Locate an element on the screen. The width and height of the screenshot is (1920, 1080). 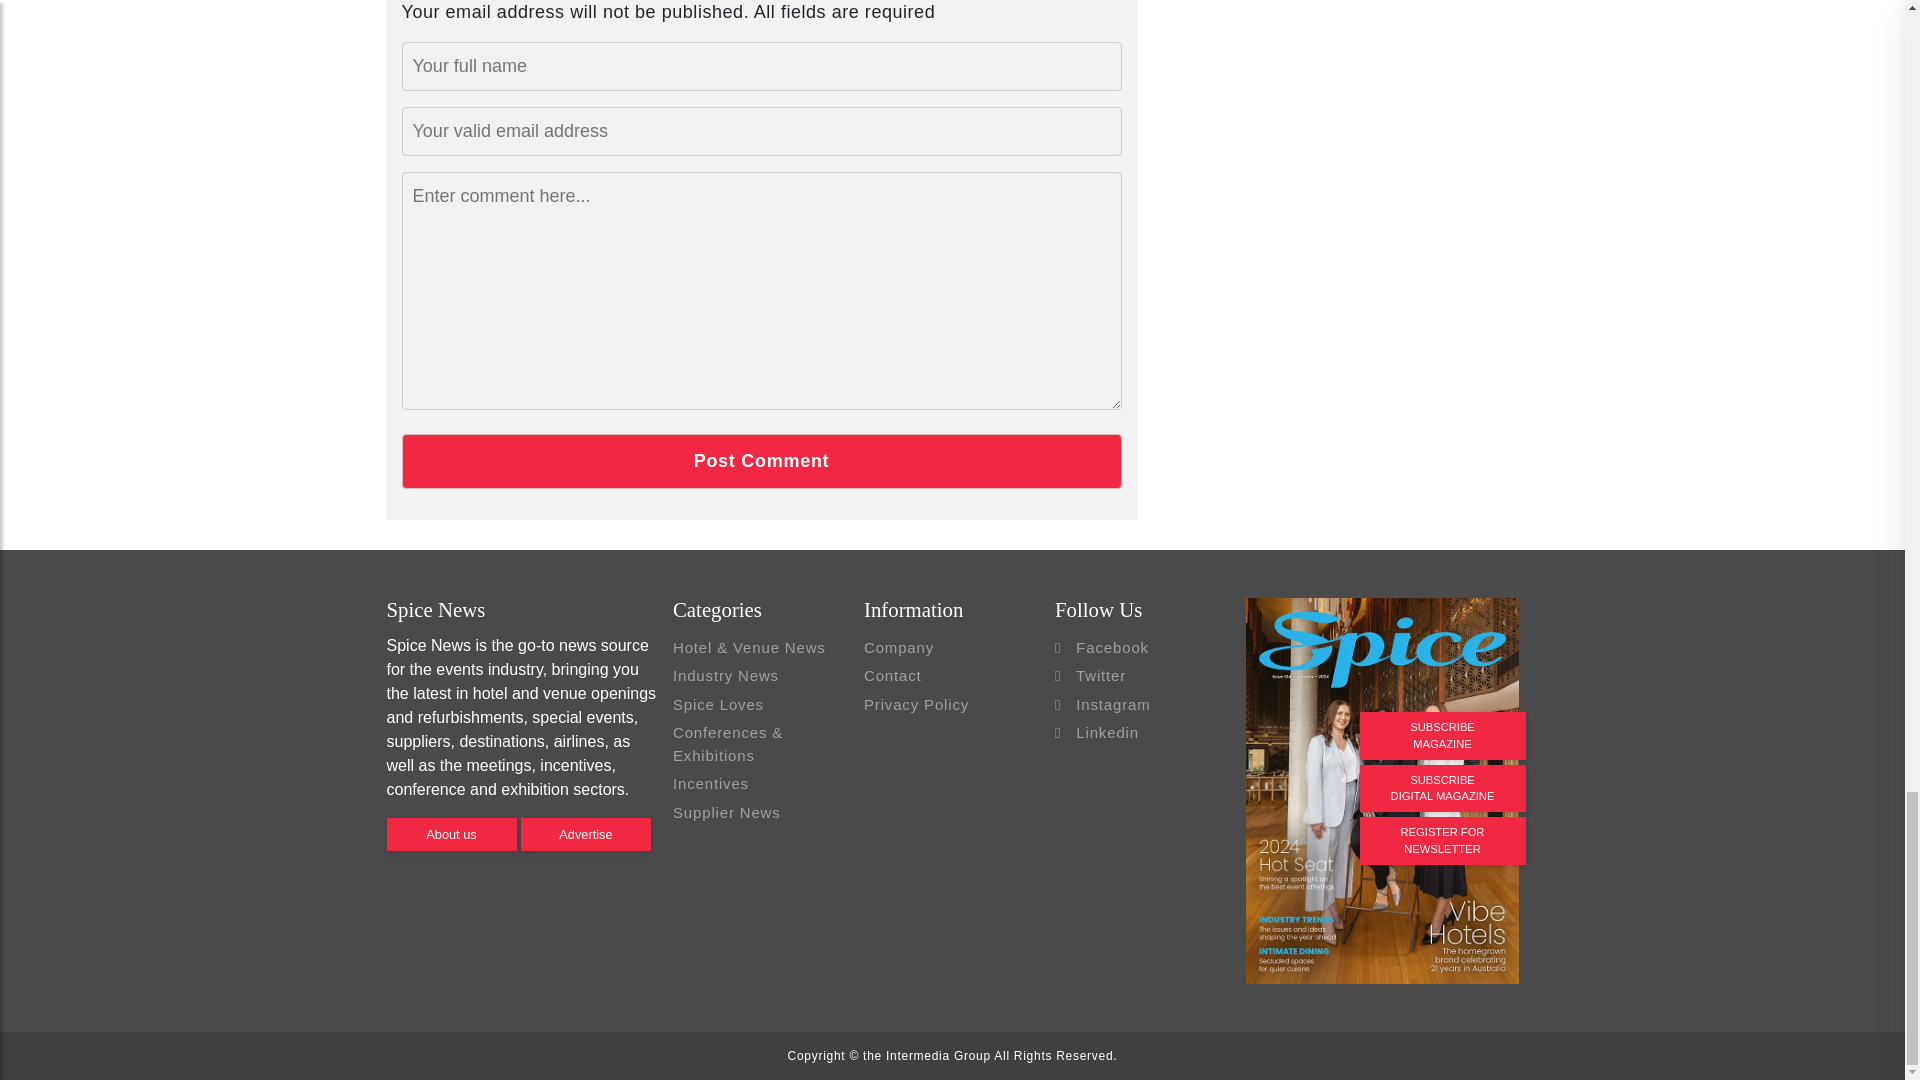
Post Comment is located at coordinates (761, 462).